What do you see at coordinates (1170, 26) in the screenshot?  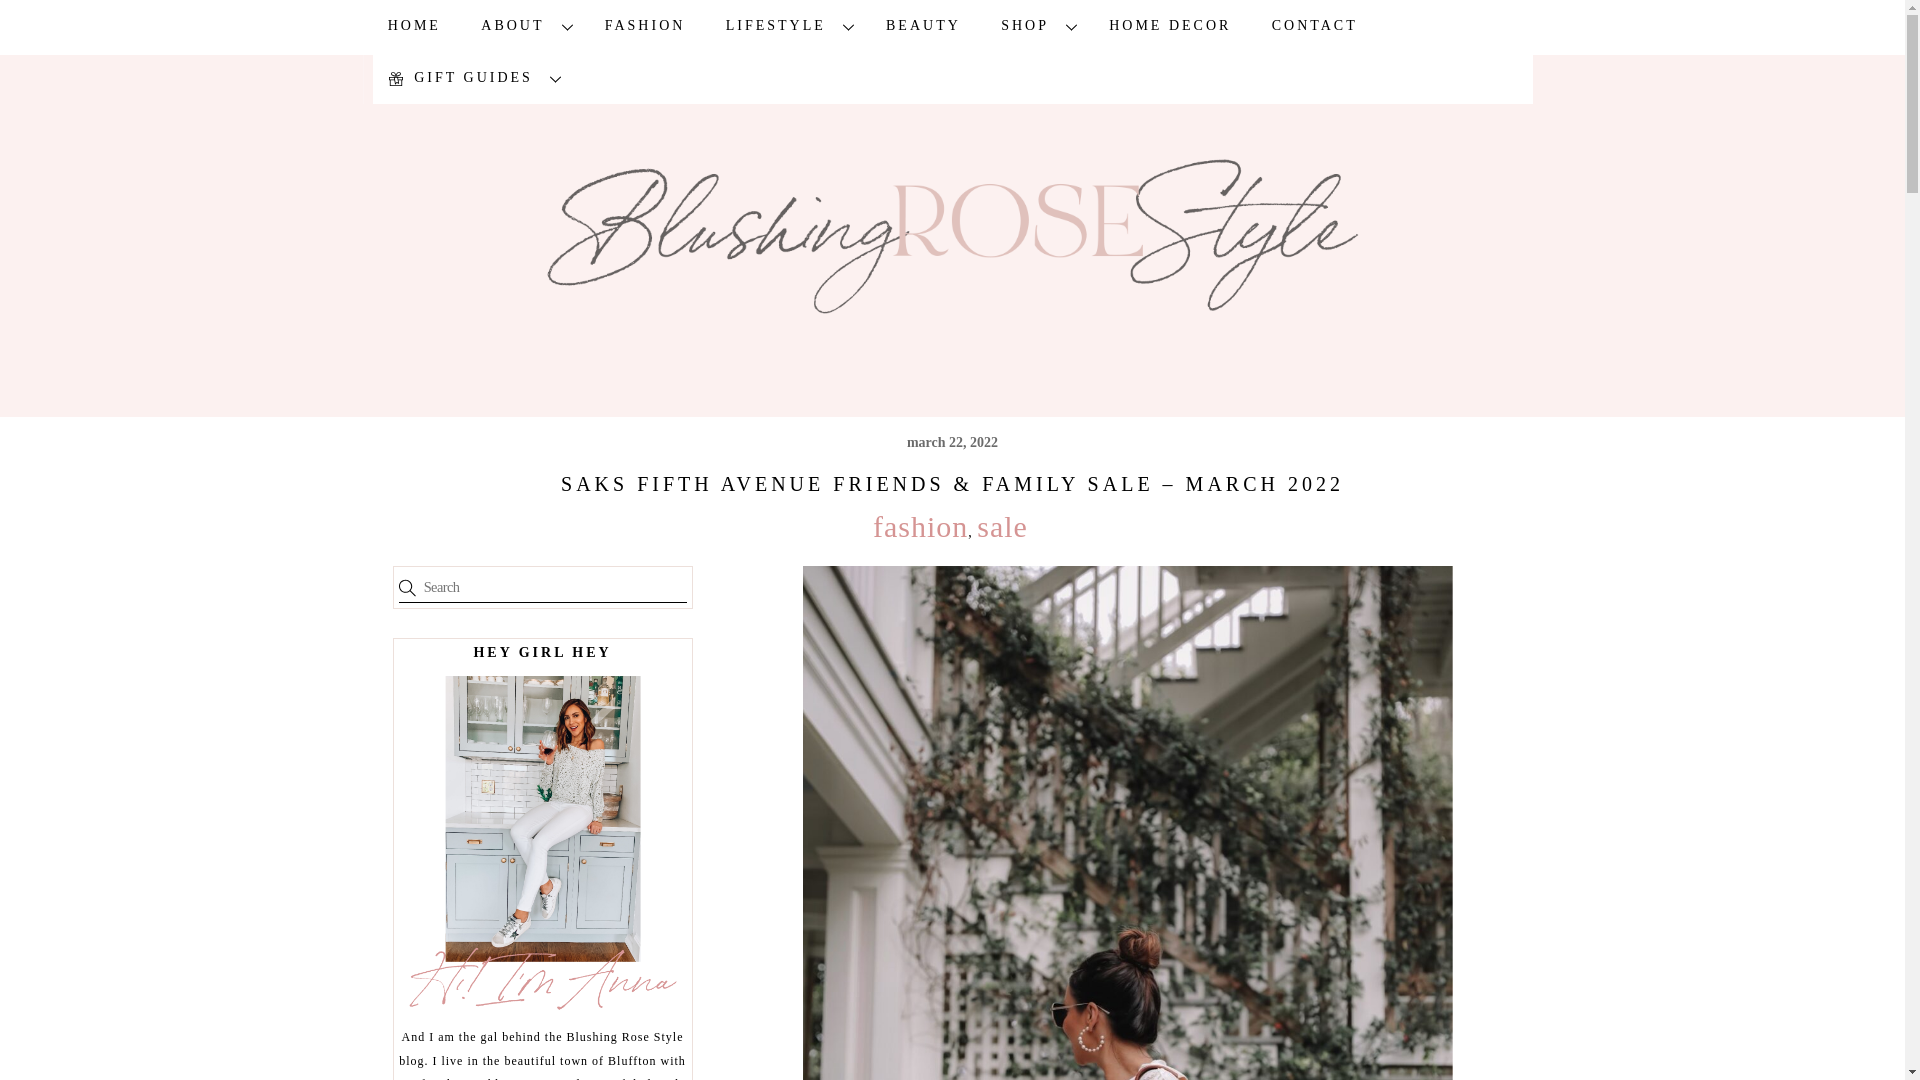 I see `HOME DECOR` at bounding box center [1170, 26].